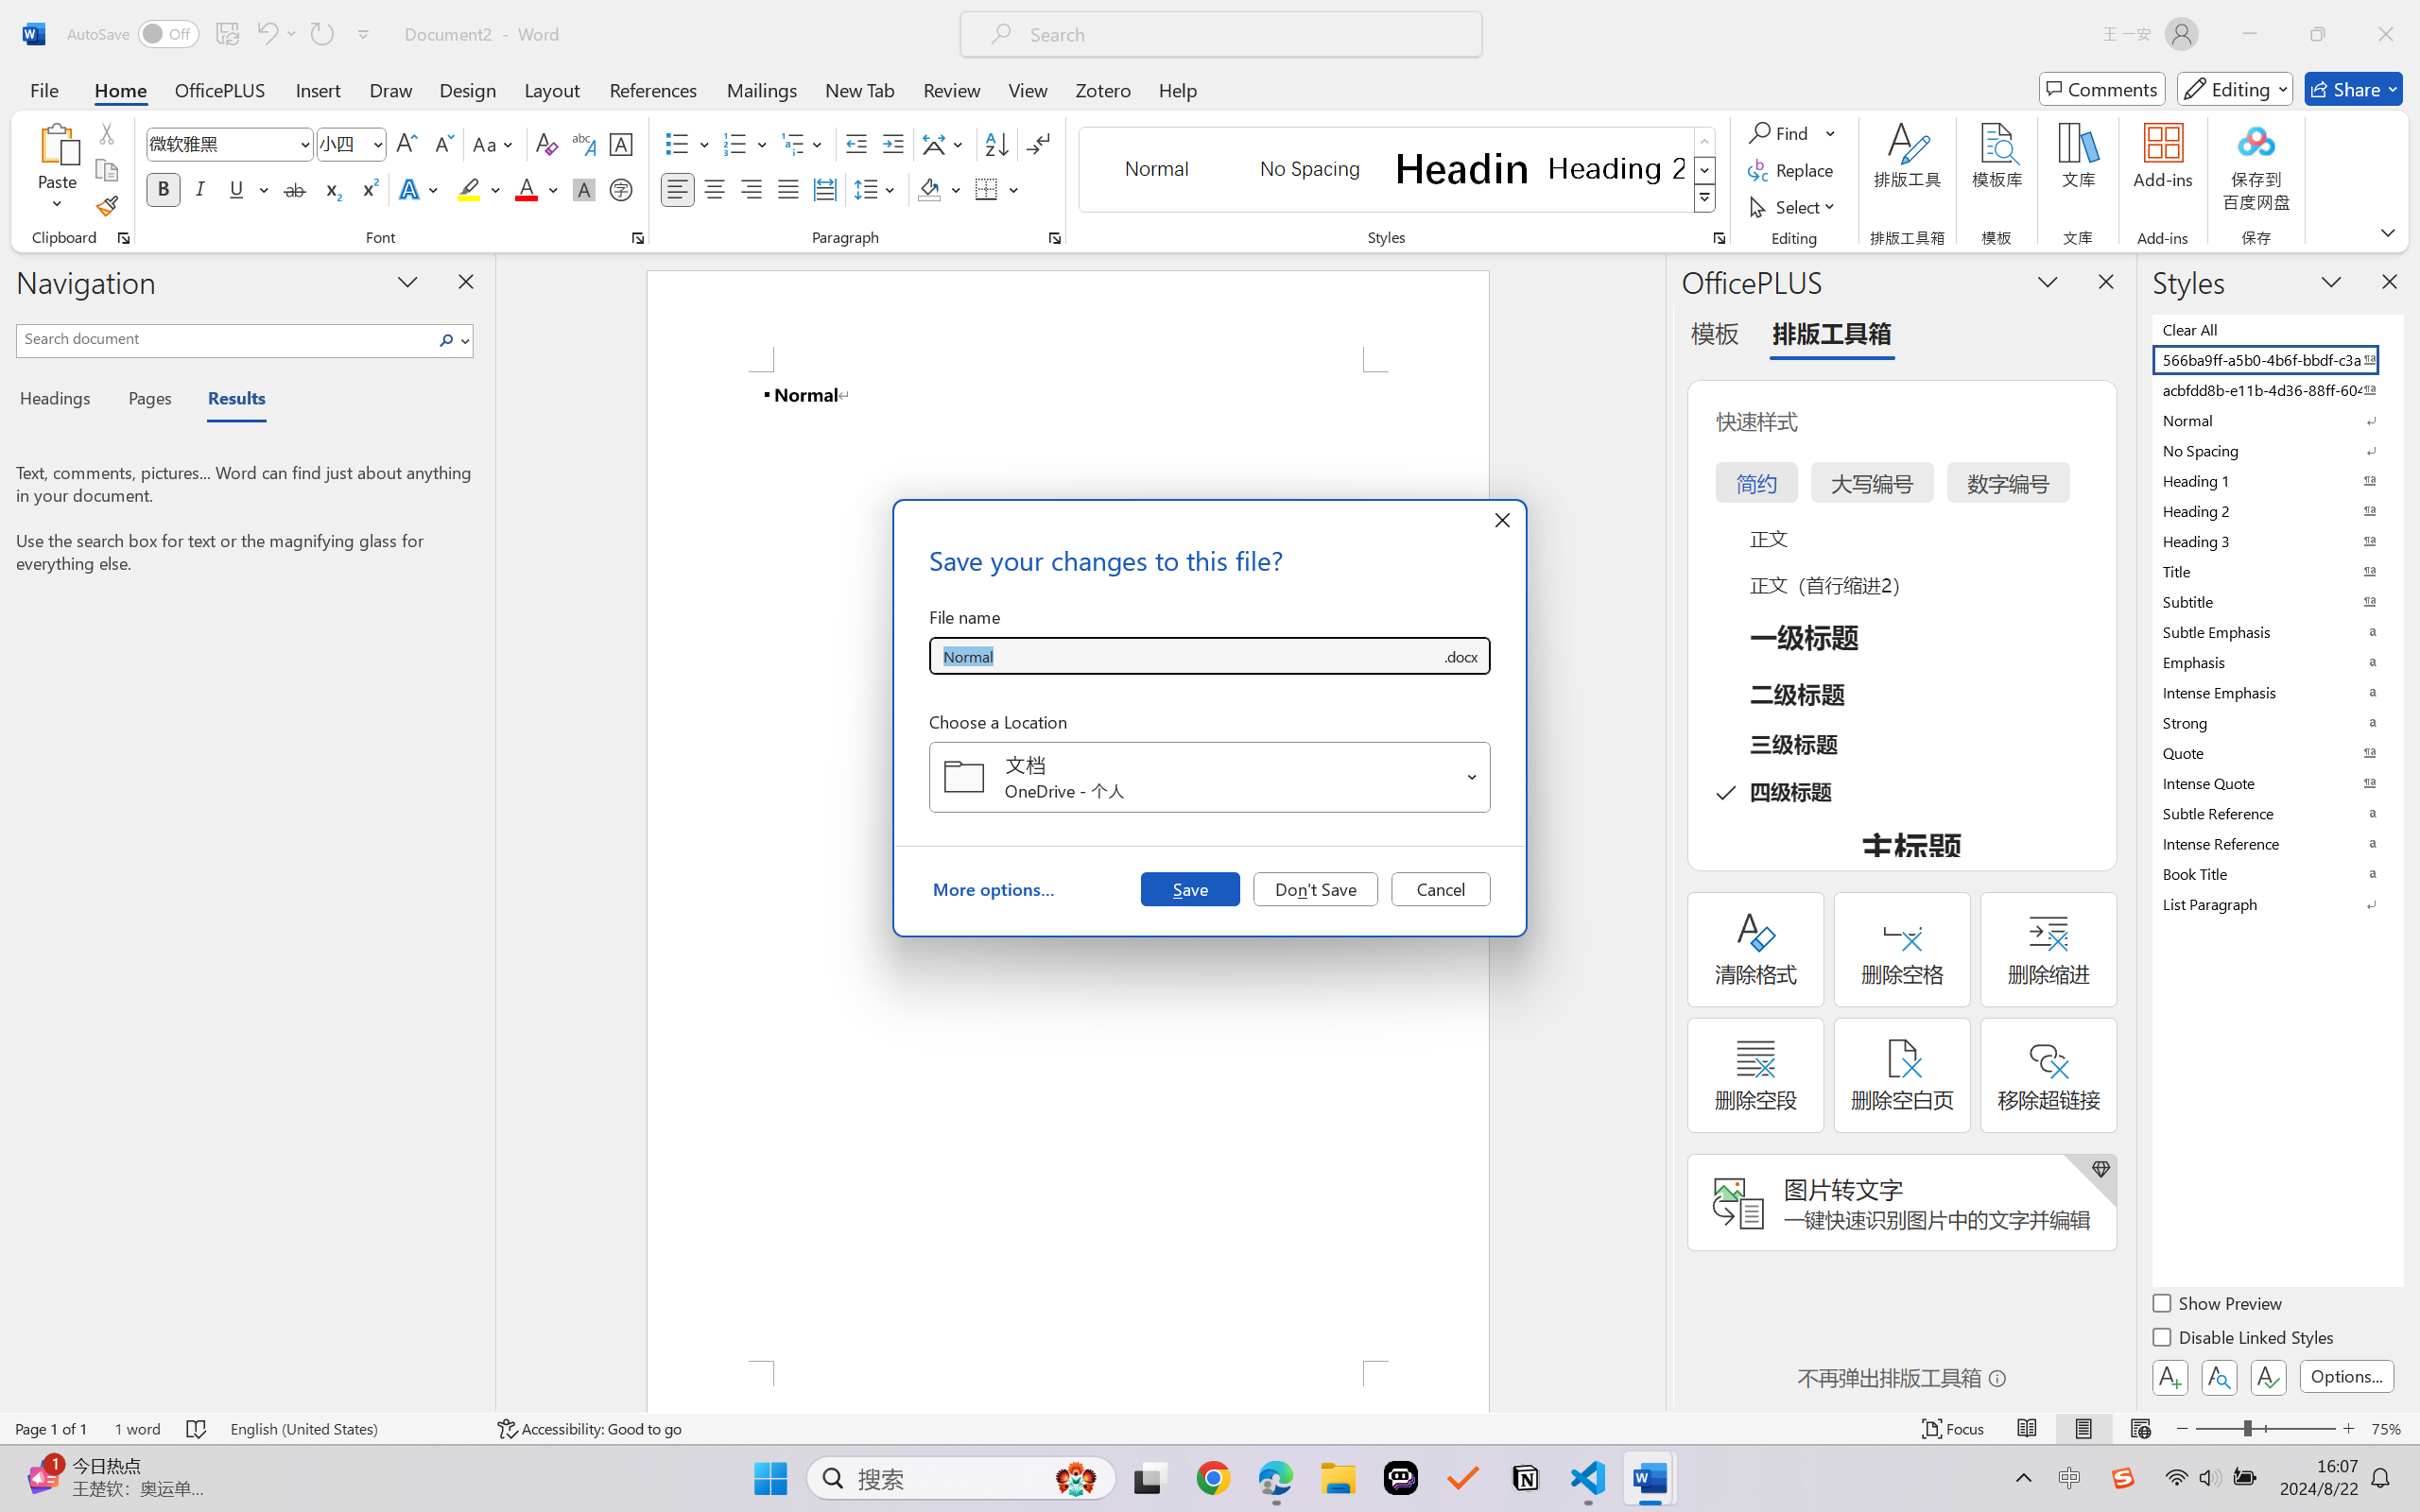 This screenshot has width=2420, height=1512. I want to click on Disable Linked Styles, so click(2244, 1340).